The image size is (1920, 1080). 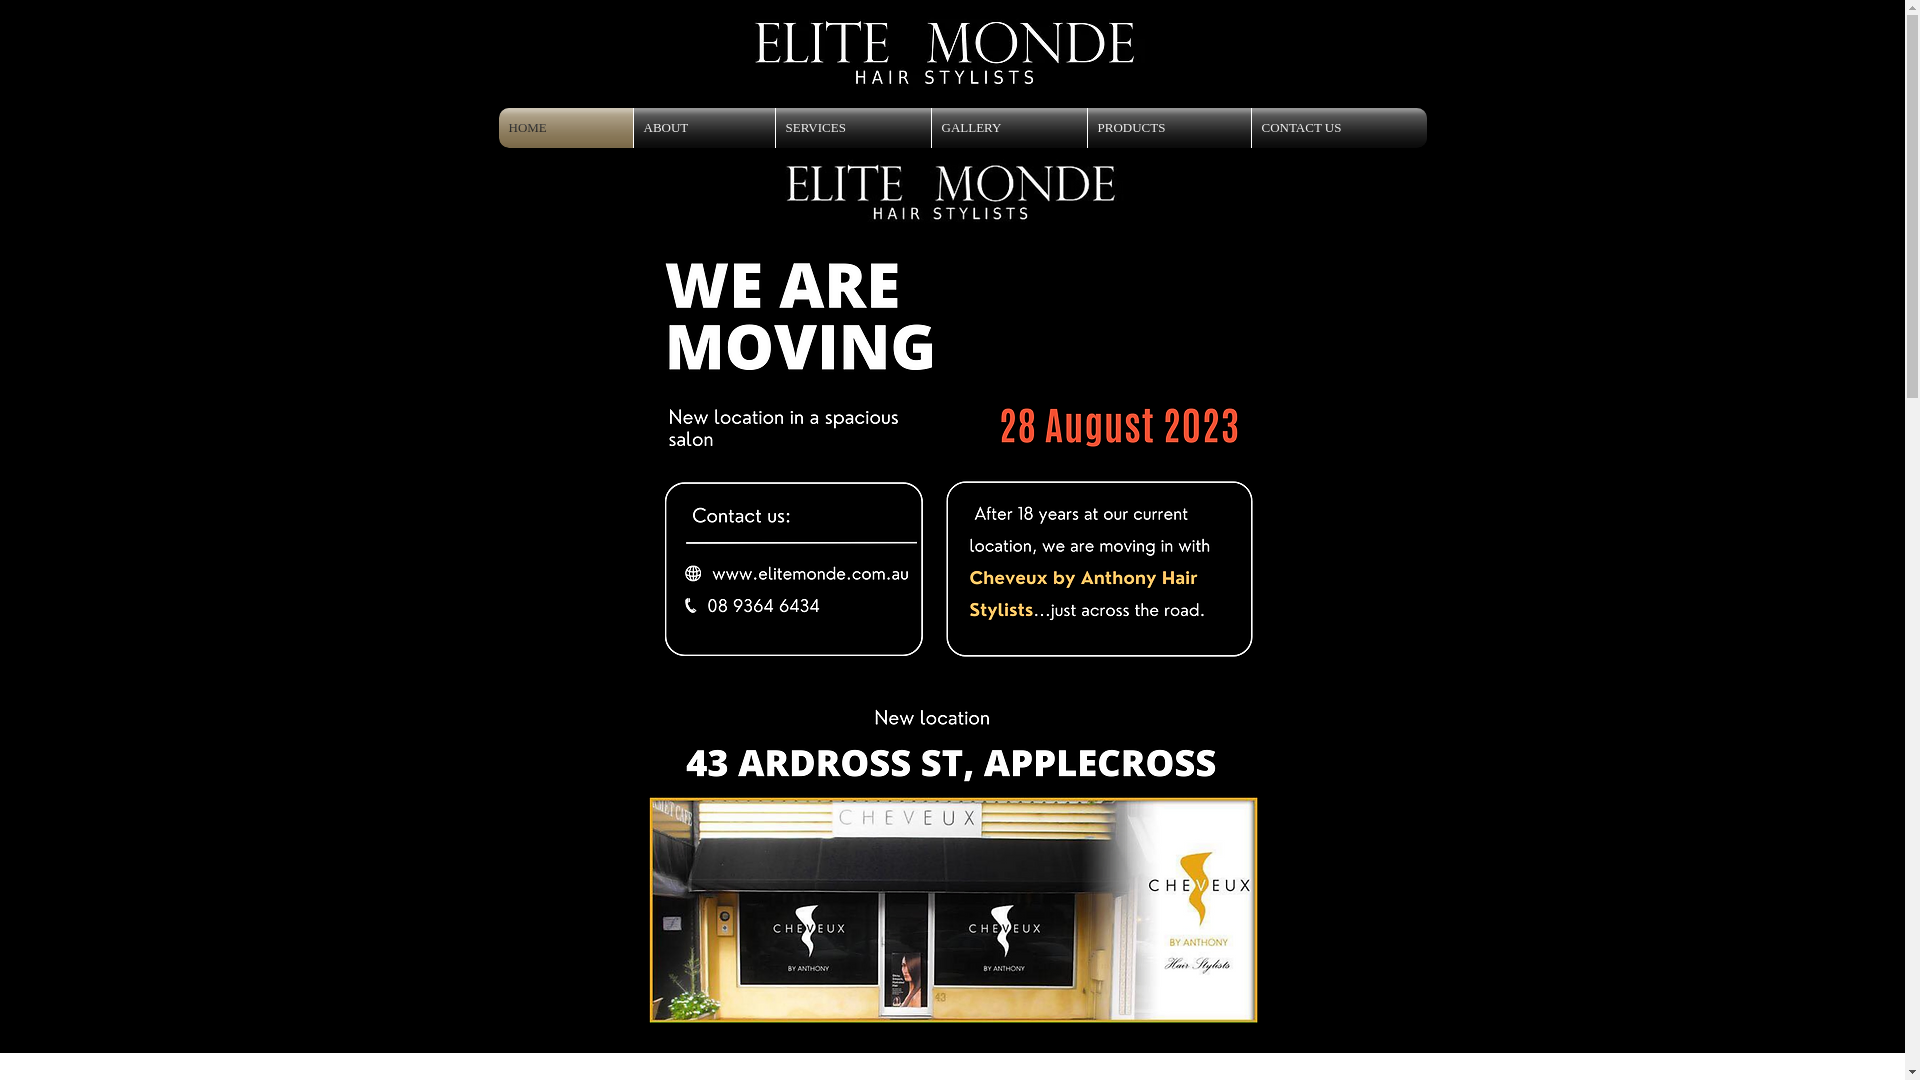 I want to click on HOME, so click(x=565, y=128).